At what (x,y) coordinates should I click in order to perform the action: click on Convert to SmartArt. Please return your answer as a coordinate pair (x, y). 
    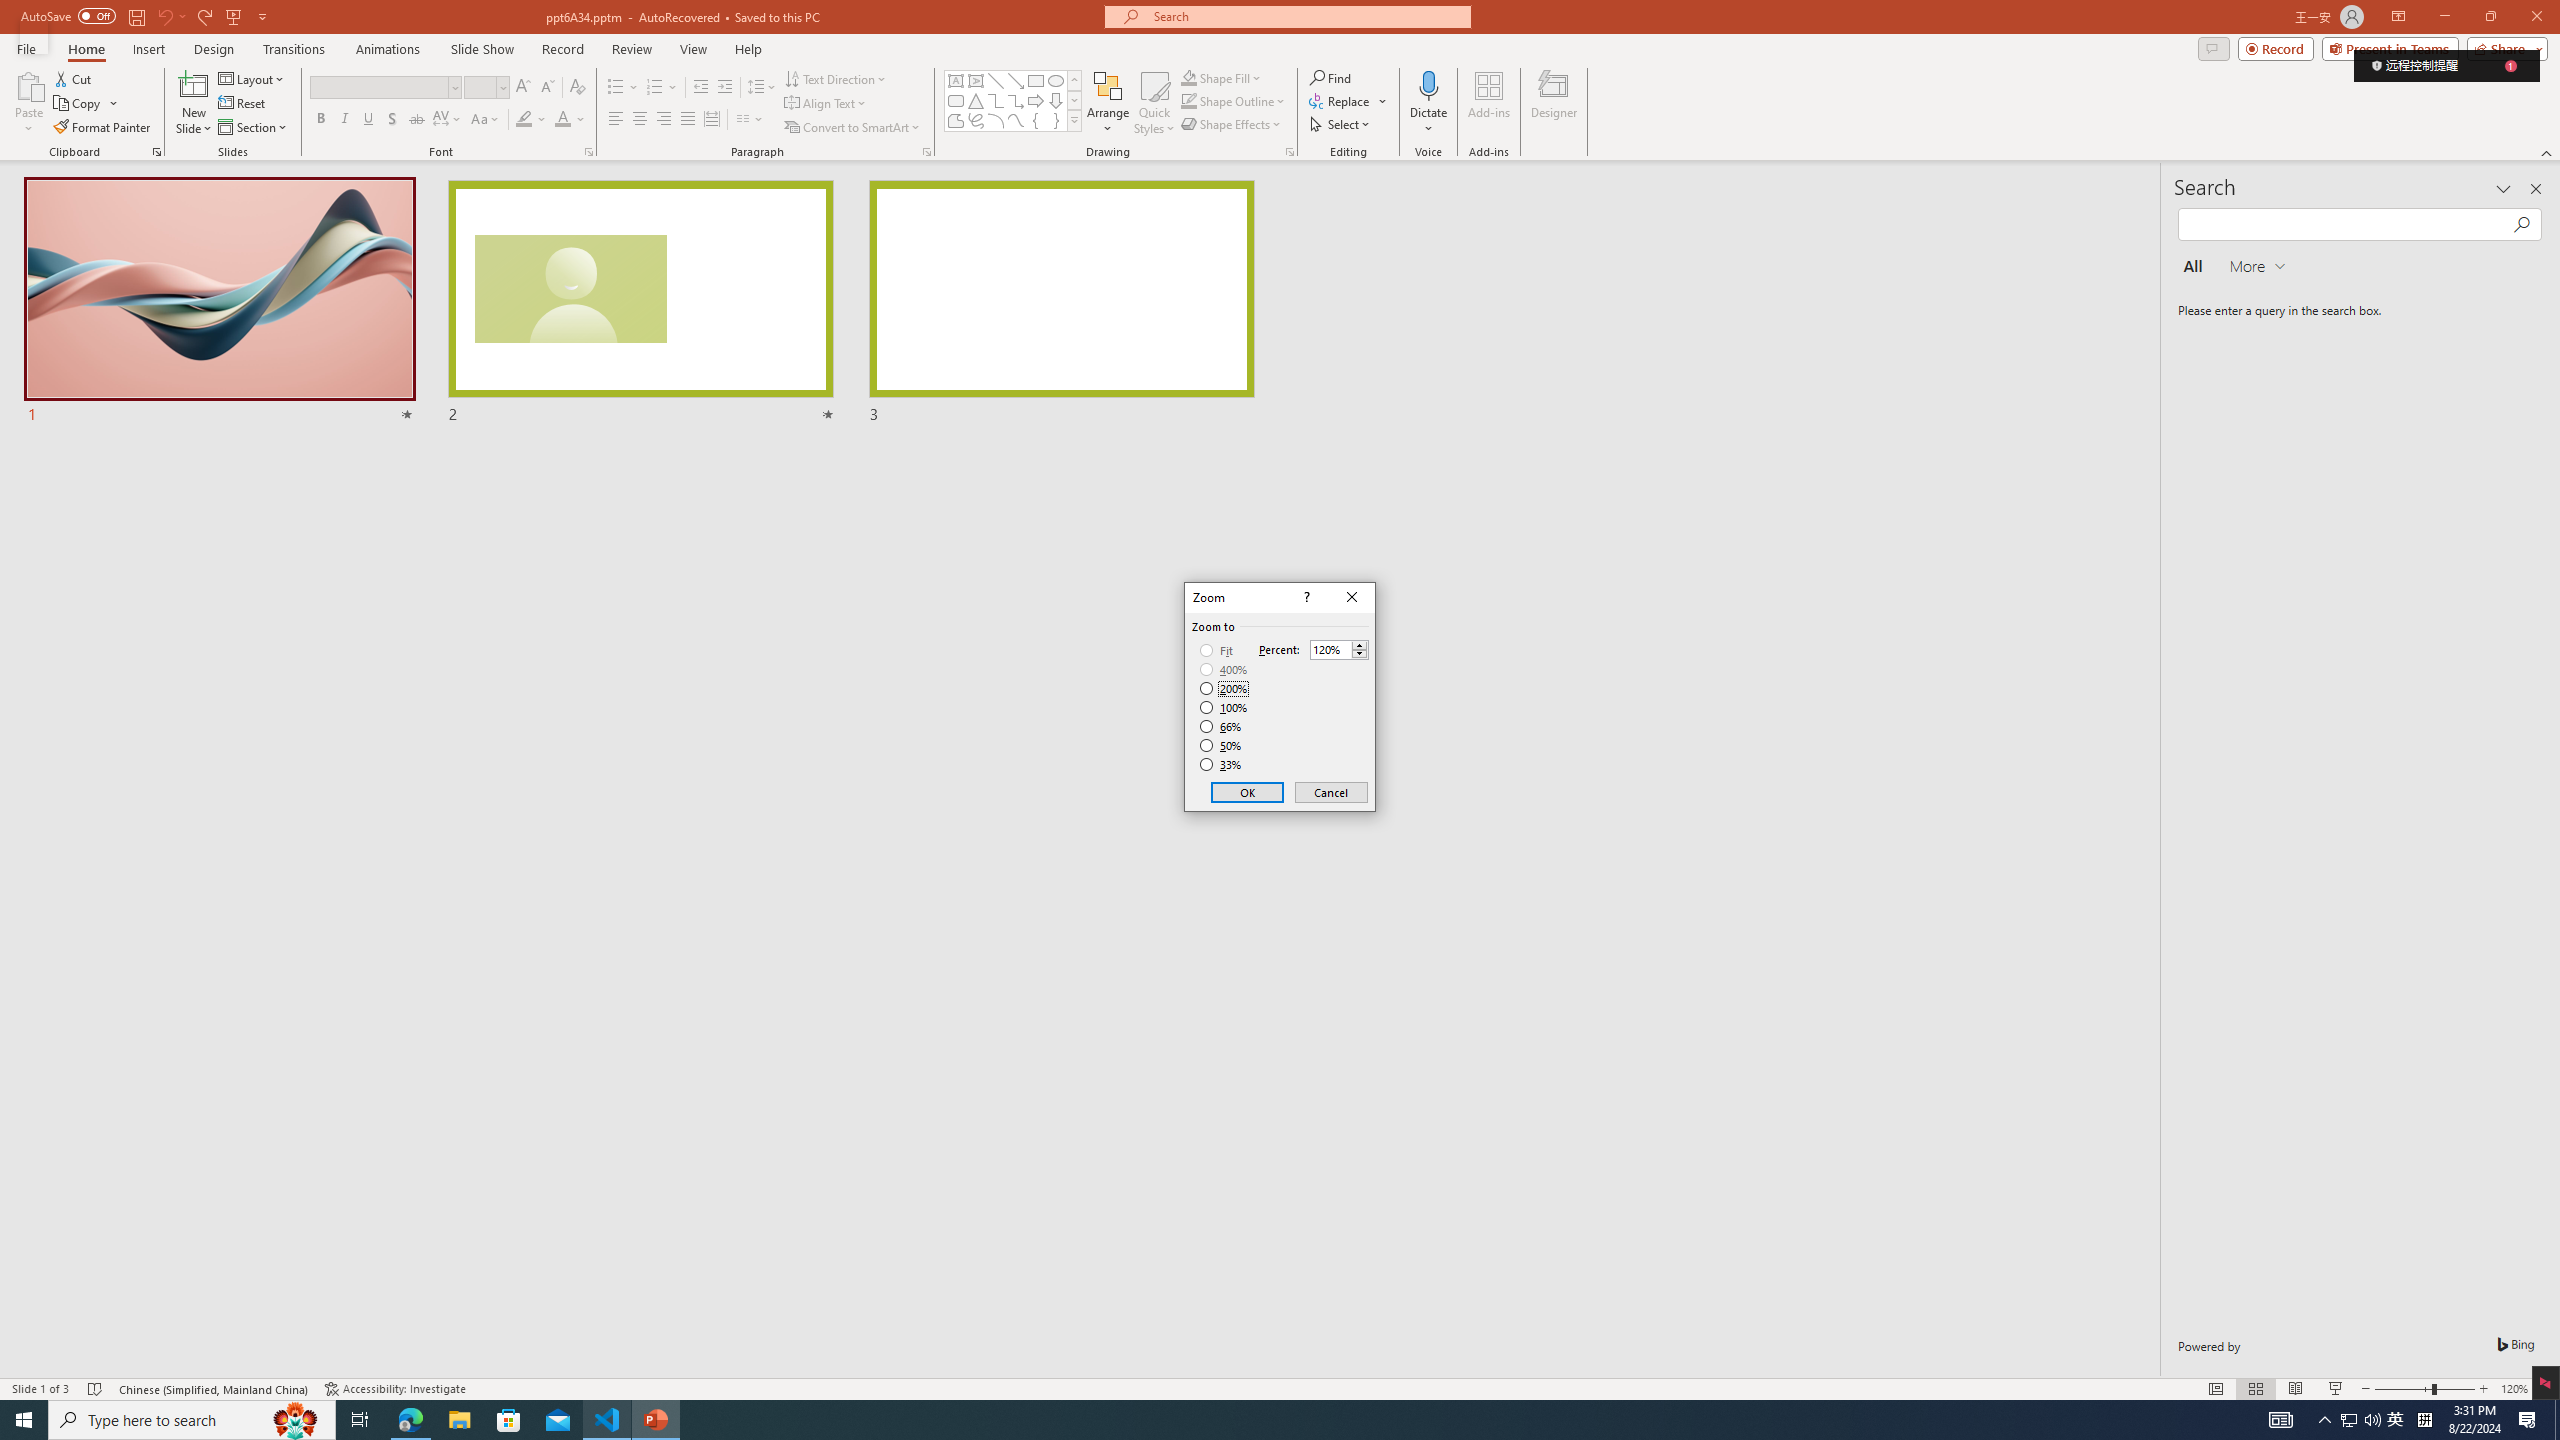
    Looking at the image, I should click on (853, 128).